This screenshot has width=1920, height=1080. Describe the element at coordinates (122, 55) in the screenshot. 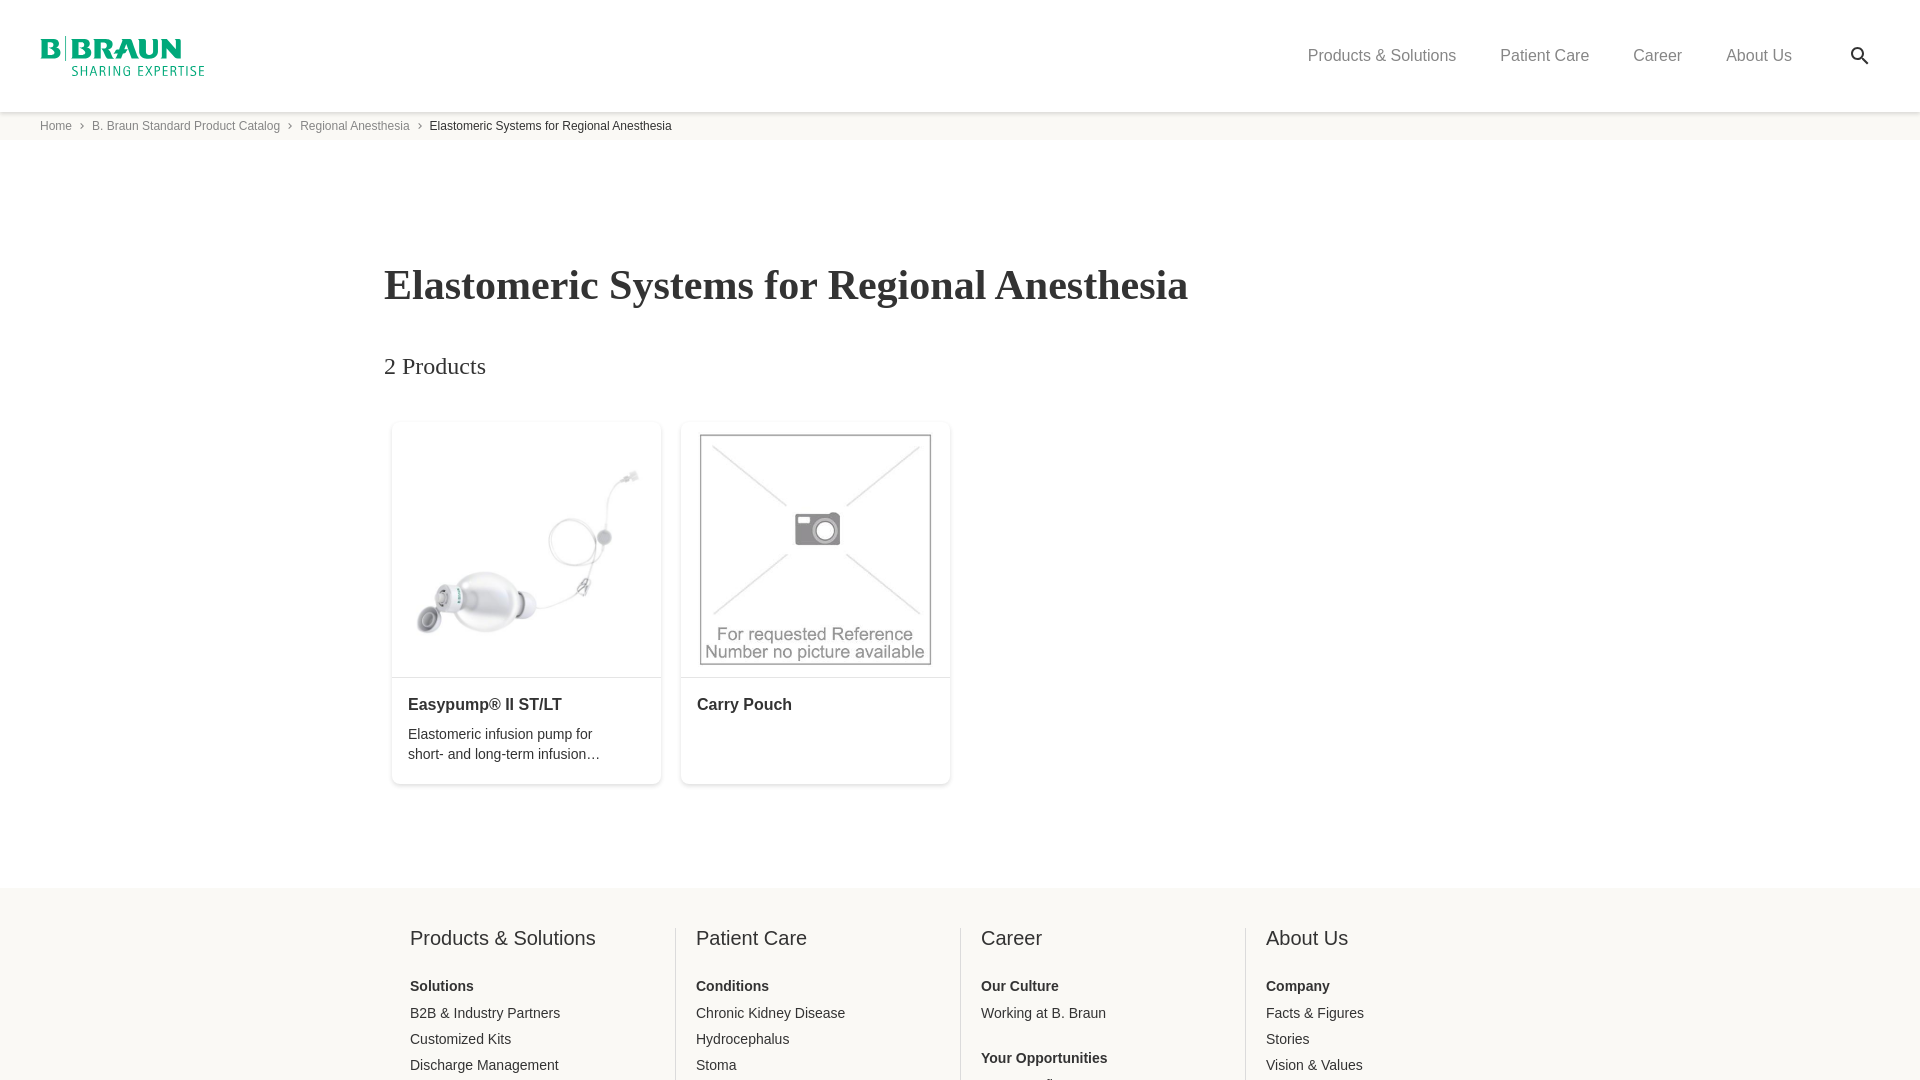

I see `B.Braun Logo` at that location.